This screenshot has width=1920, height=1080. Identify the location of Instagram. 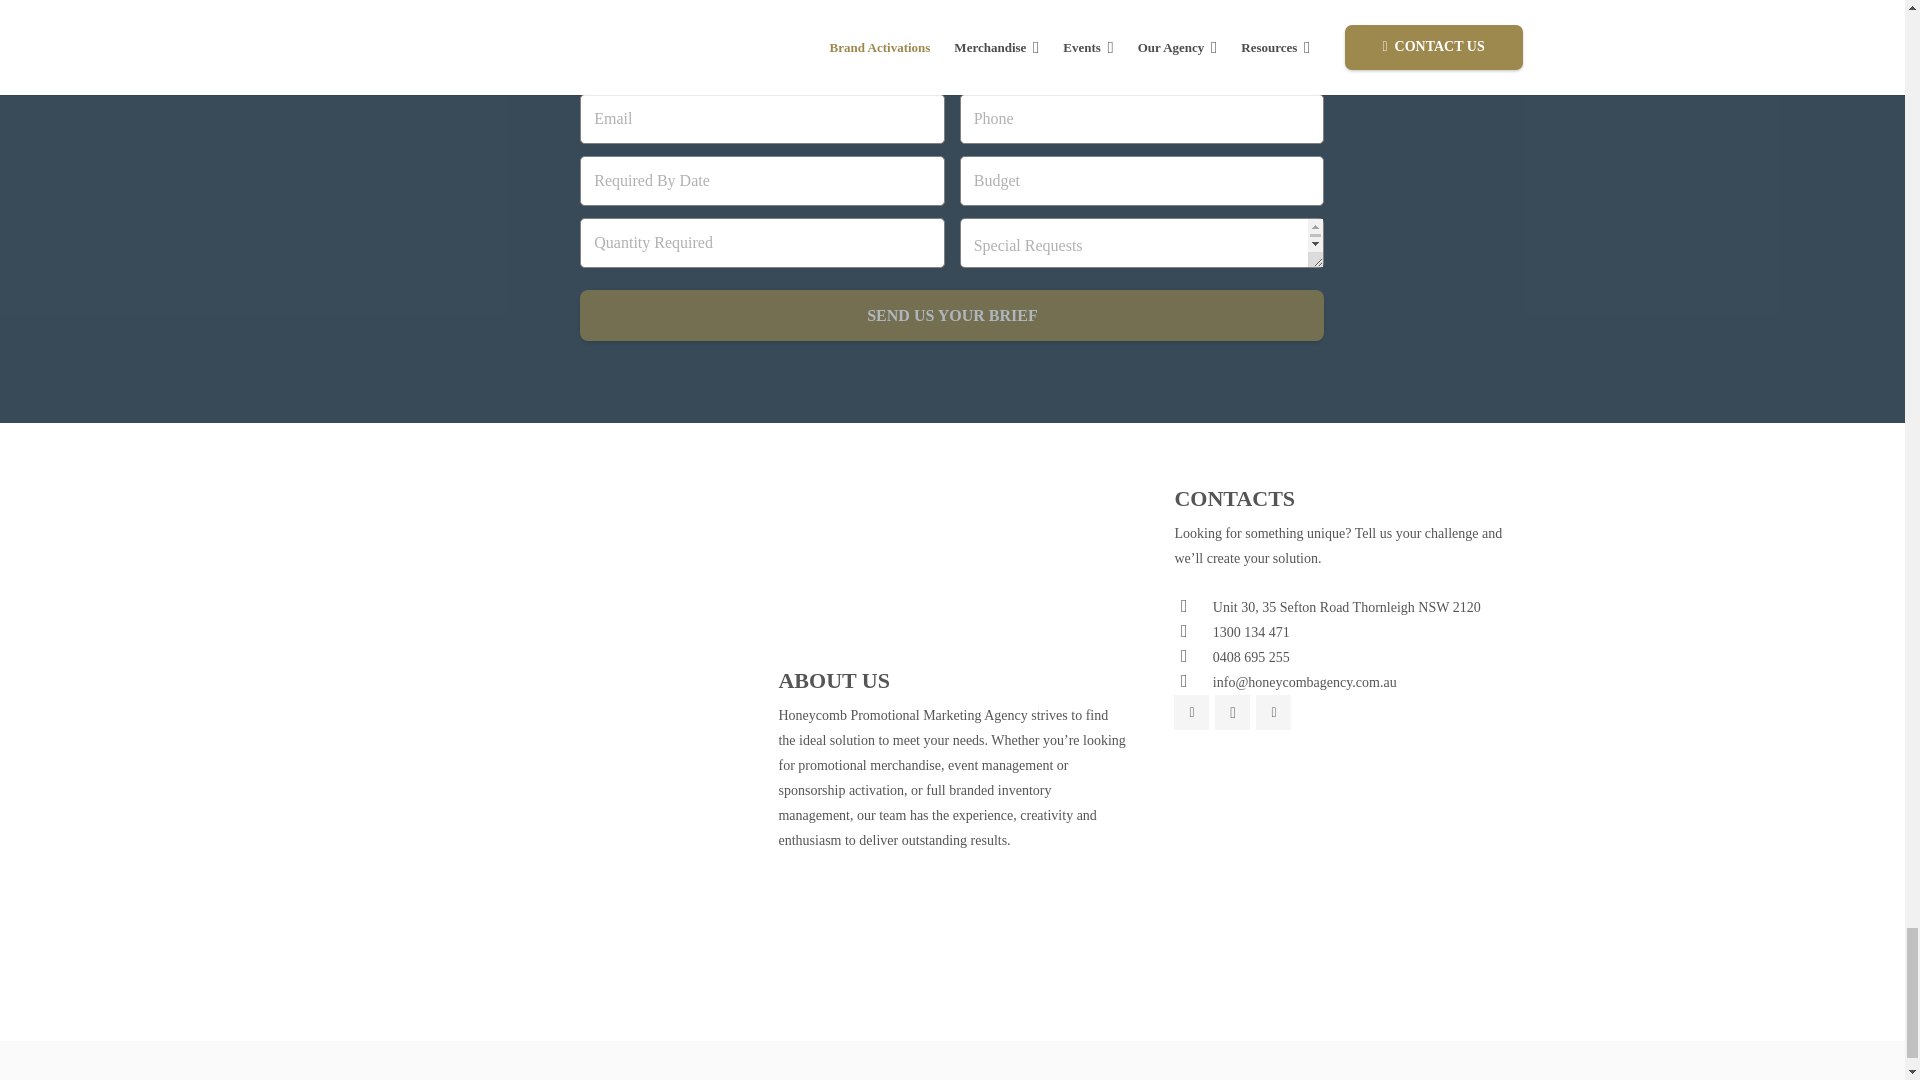
(1232, 712).